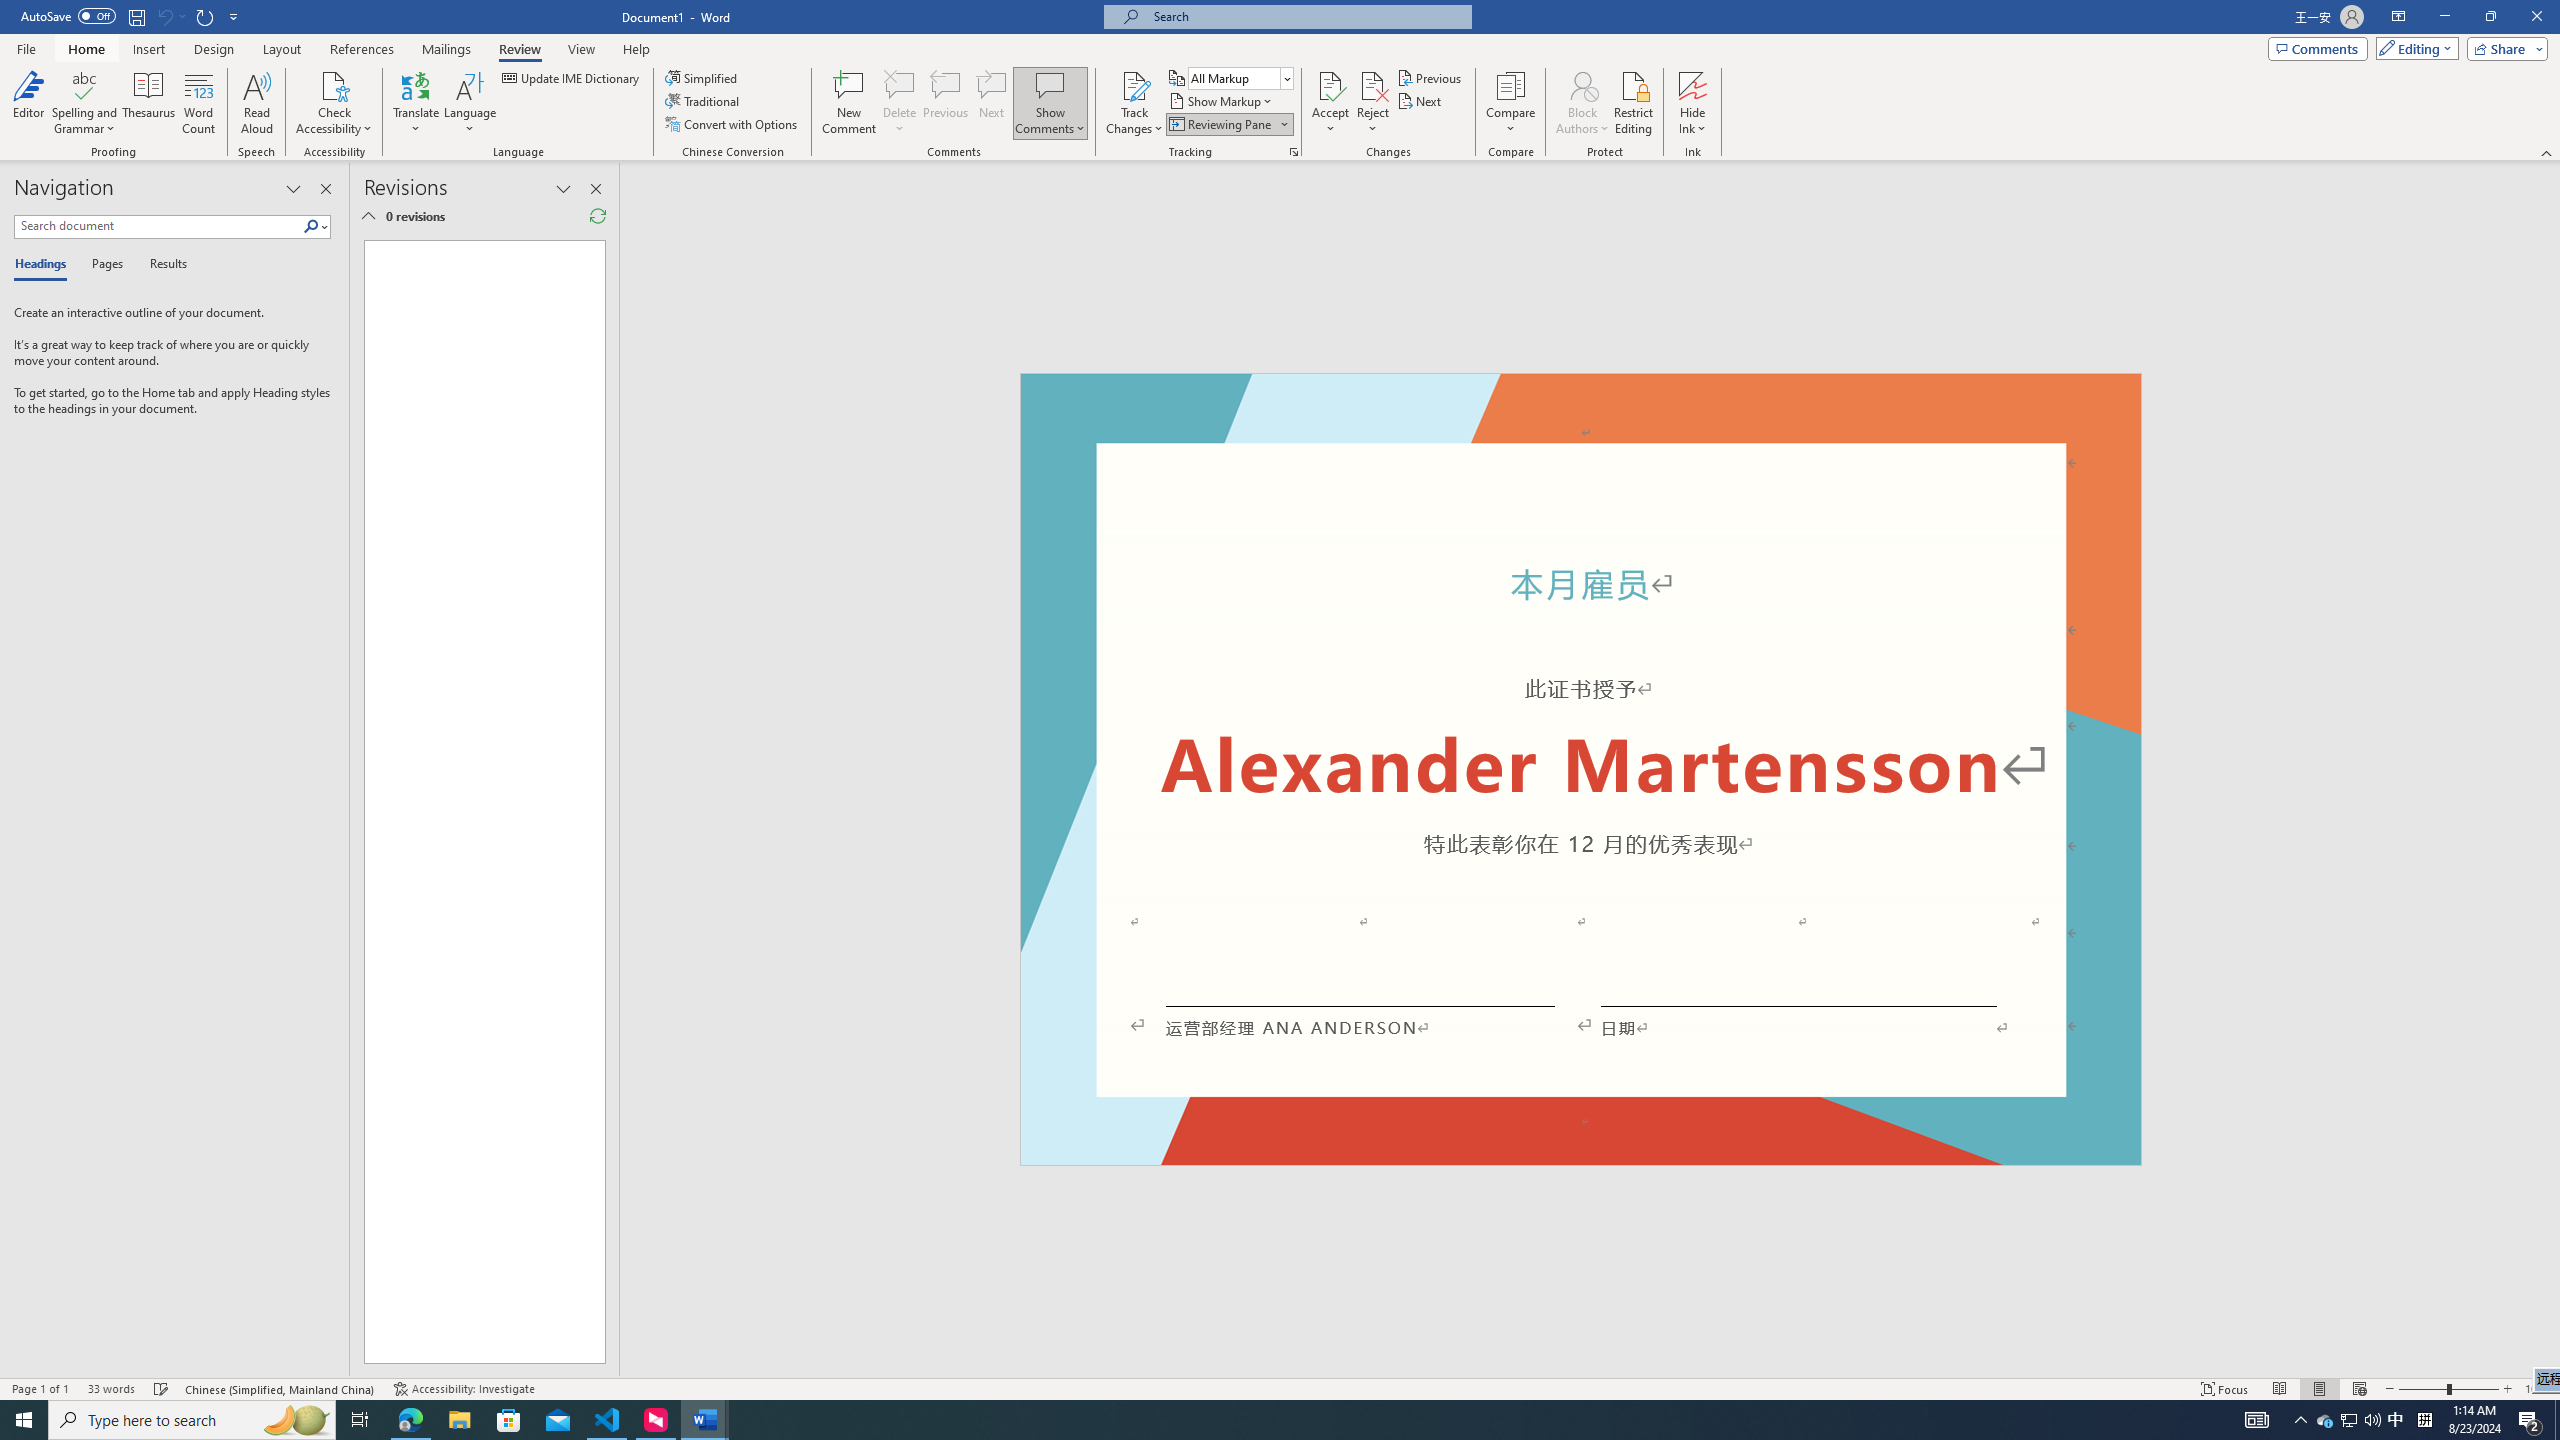 The height and width of the screenshot is (1440, 2560). What do you see at coordinates (158, 226) in the screenshot?
I see `Search document` at bounding box center [158, 226].